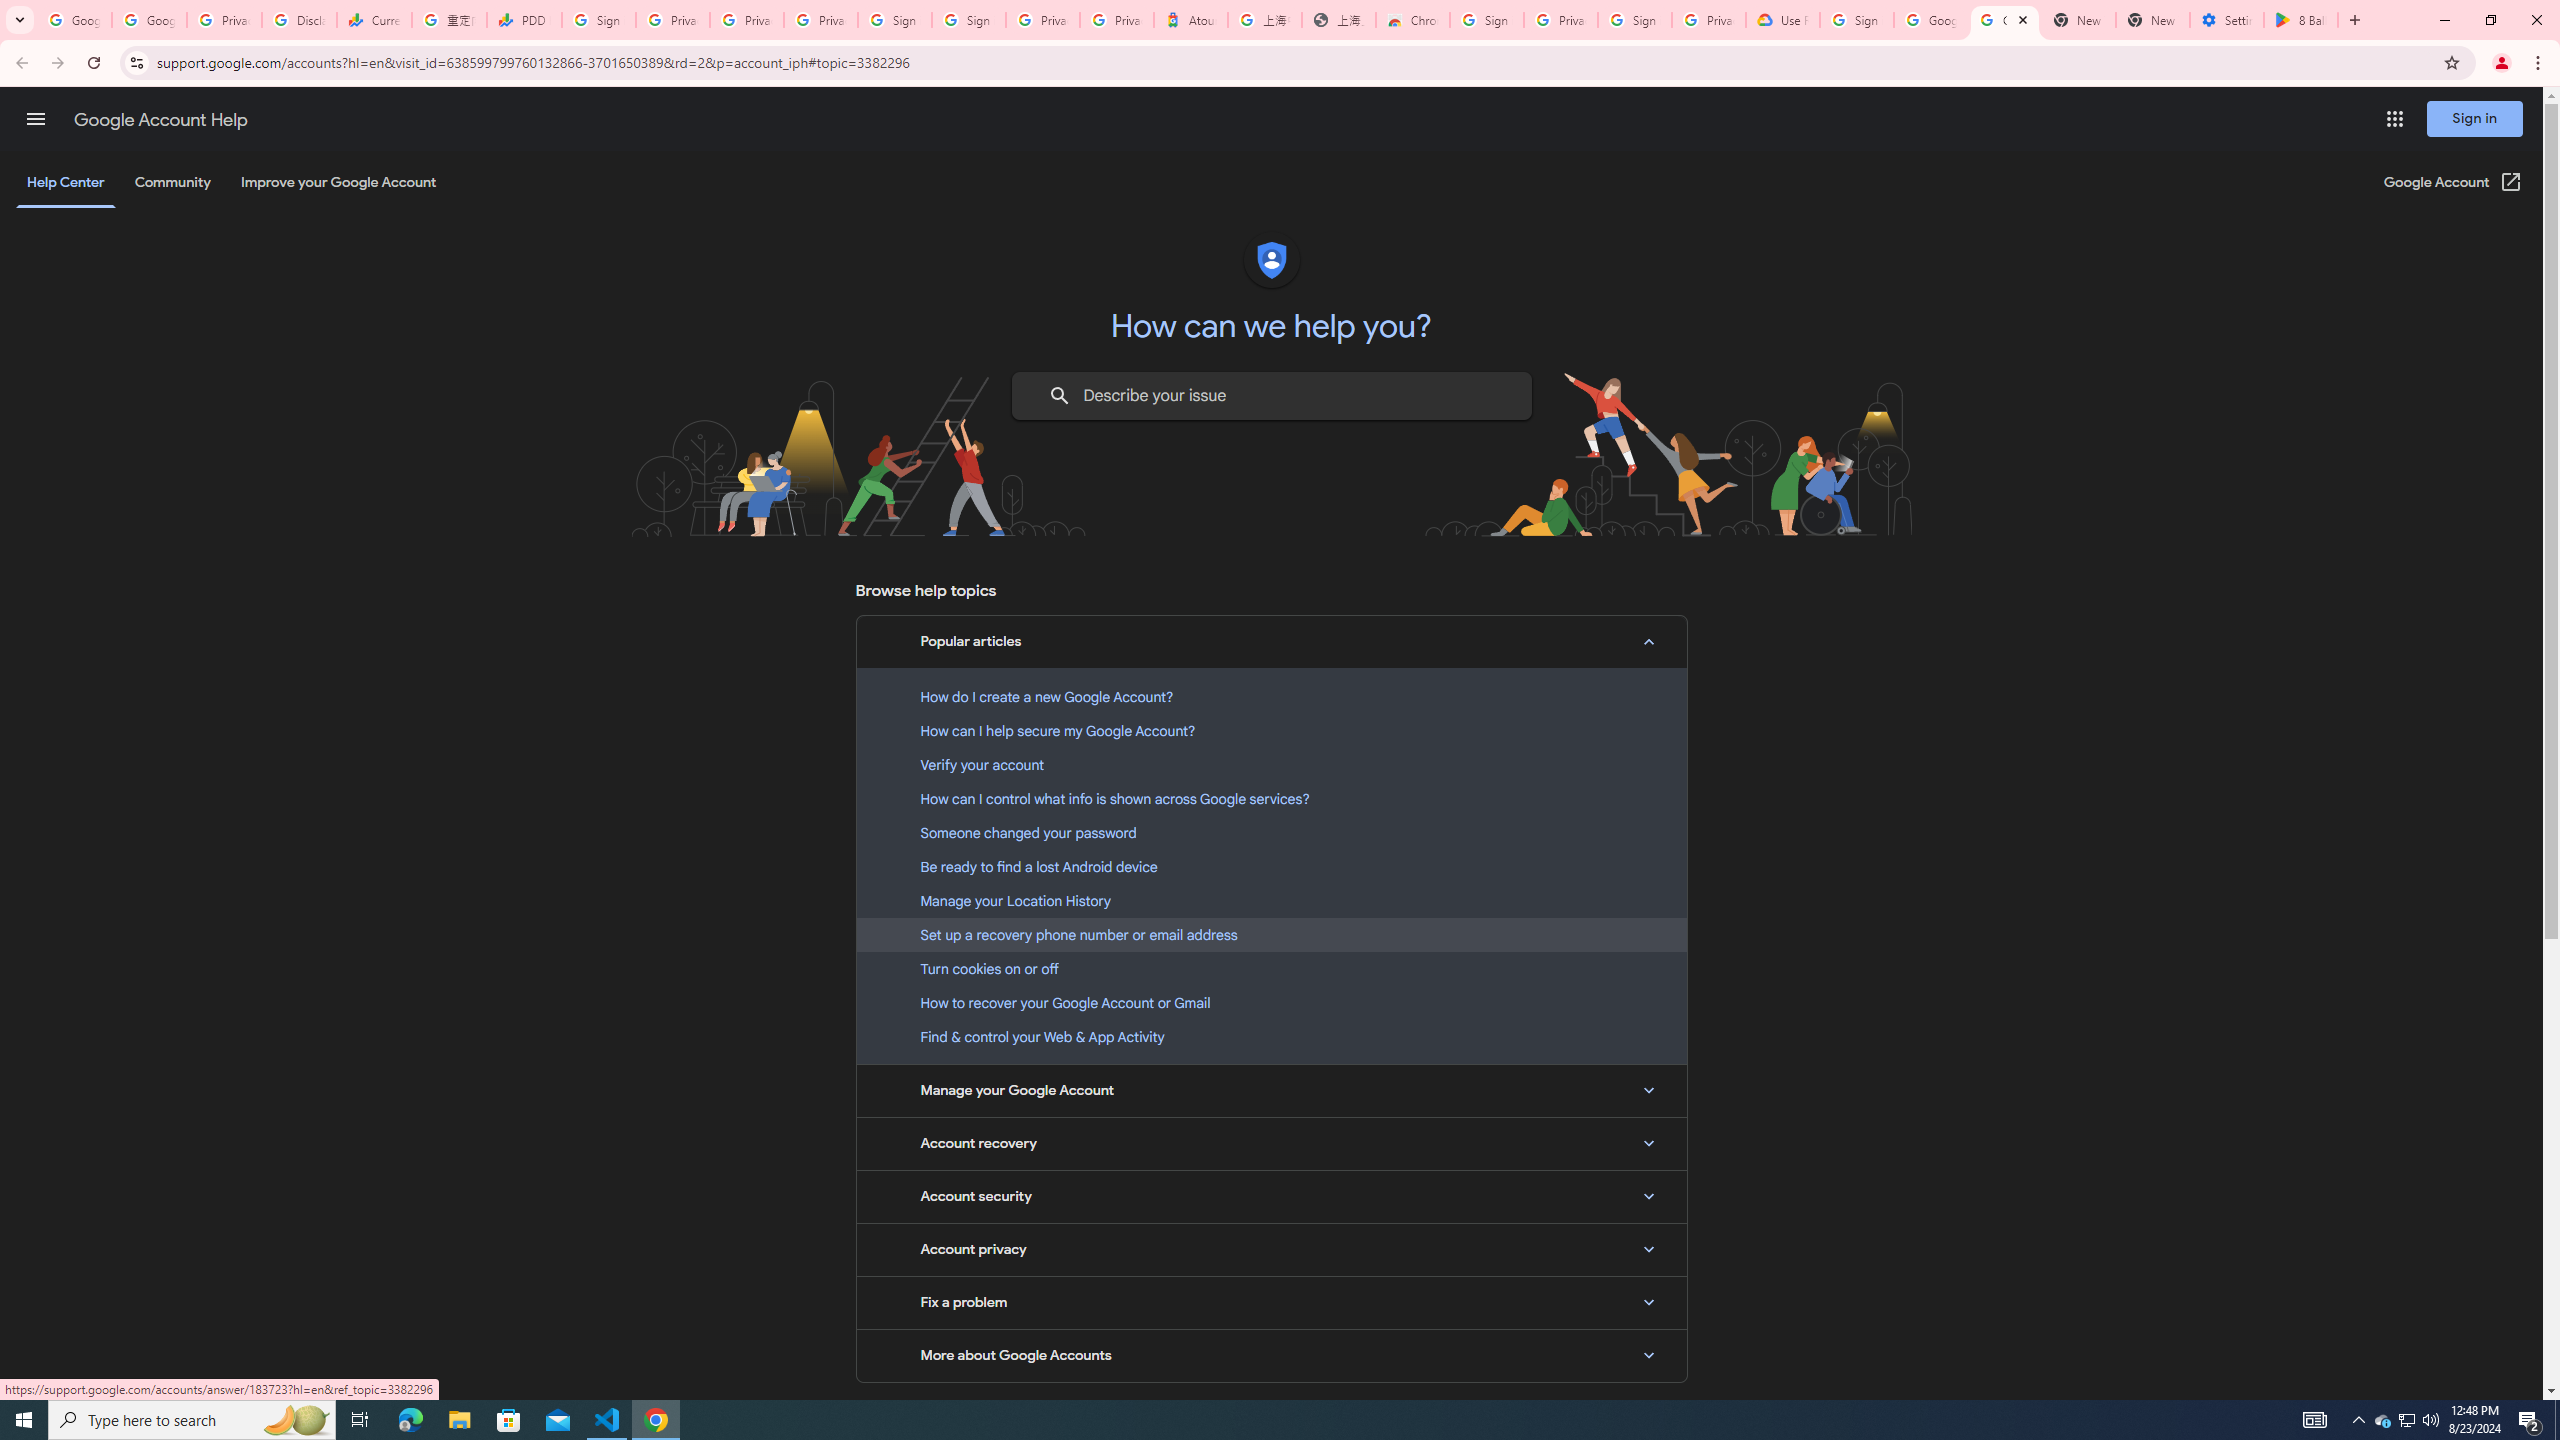 The height and width of the screenshot is (1440, 2560). What do you see at coordinates (172, 182) in the screenshot?
I see `Community` at bounding box center [172, 182].